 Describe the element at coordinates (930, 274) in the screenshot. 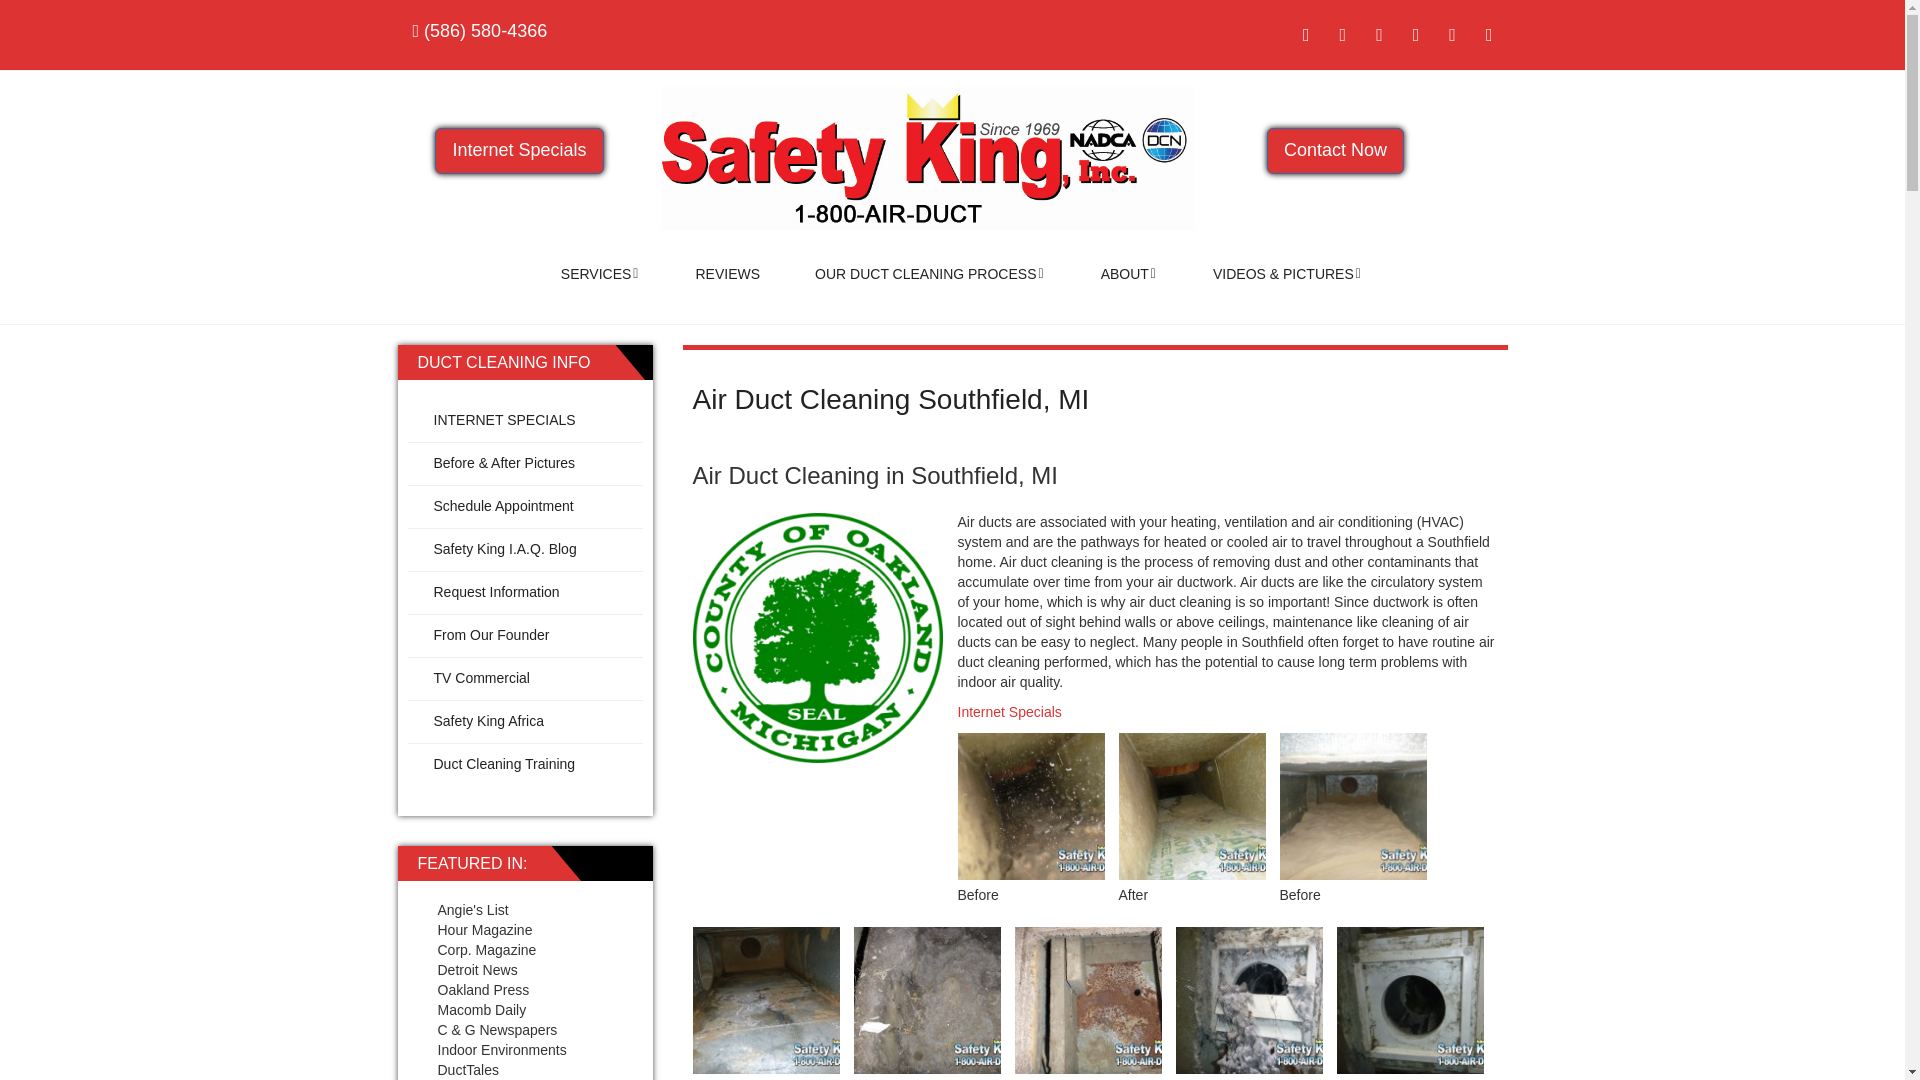

I see `OUR DUCT CLEANING PROCESS` at that location.